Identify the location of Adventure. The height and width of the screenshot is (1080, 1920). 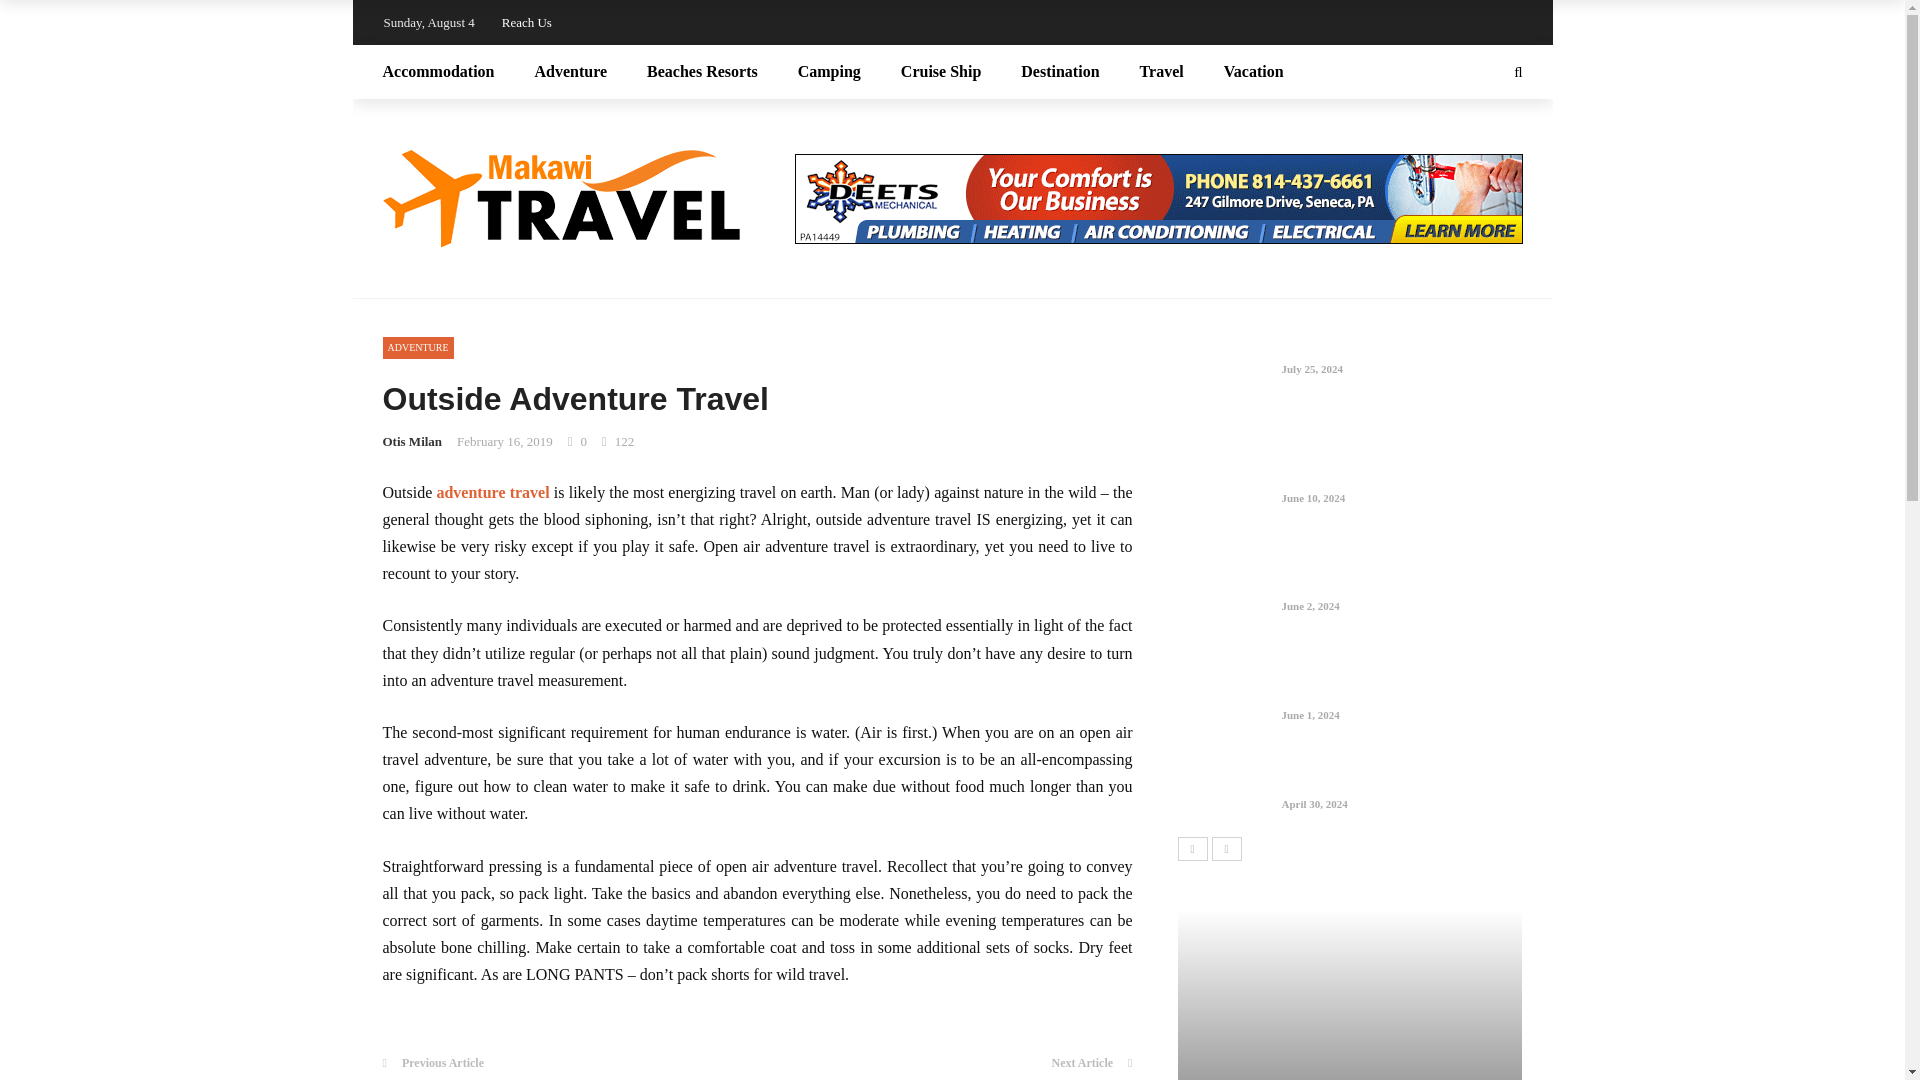
(570, 72).